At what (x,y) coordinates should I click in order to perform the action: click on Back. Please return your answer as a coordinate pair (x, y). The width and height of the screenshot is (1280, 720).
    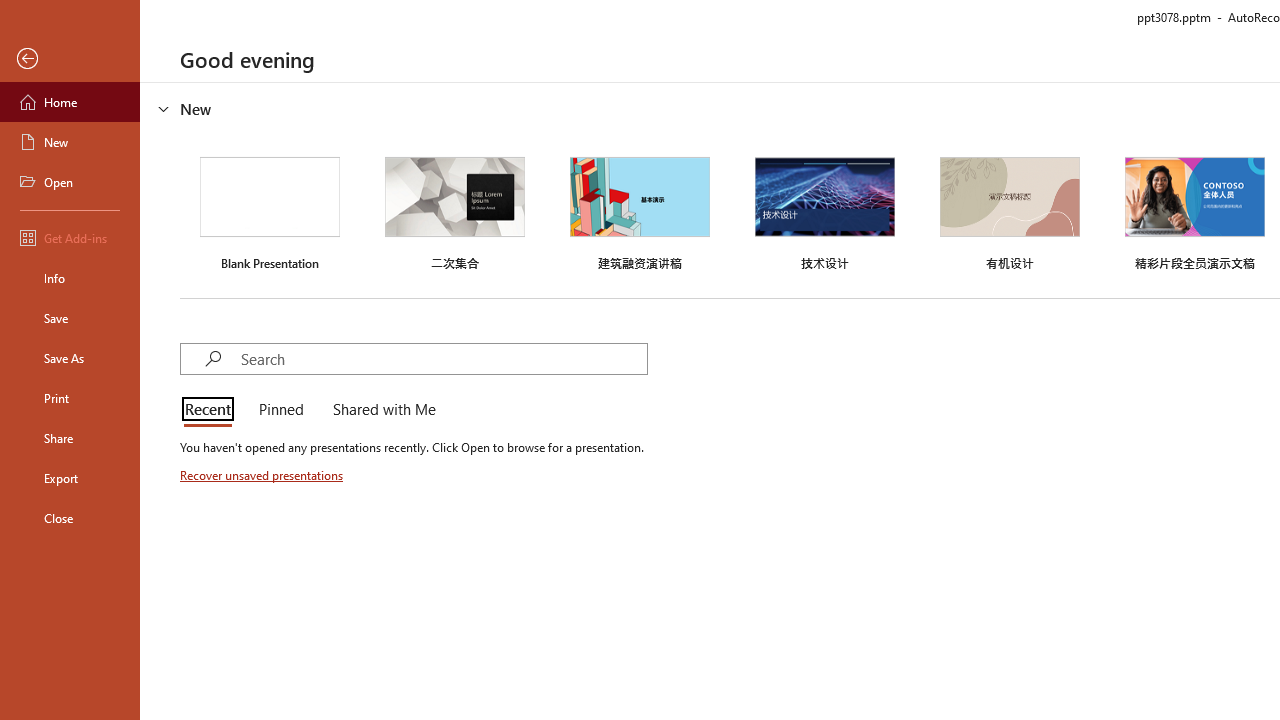
    Looking at the image, I should click on (70, 59).